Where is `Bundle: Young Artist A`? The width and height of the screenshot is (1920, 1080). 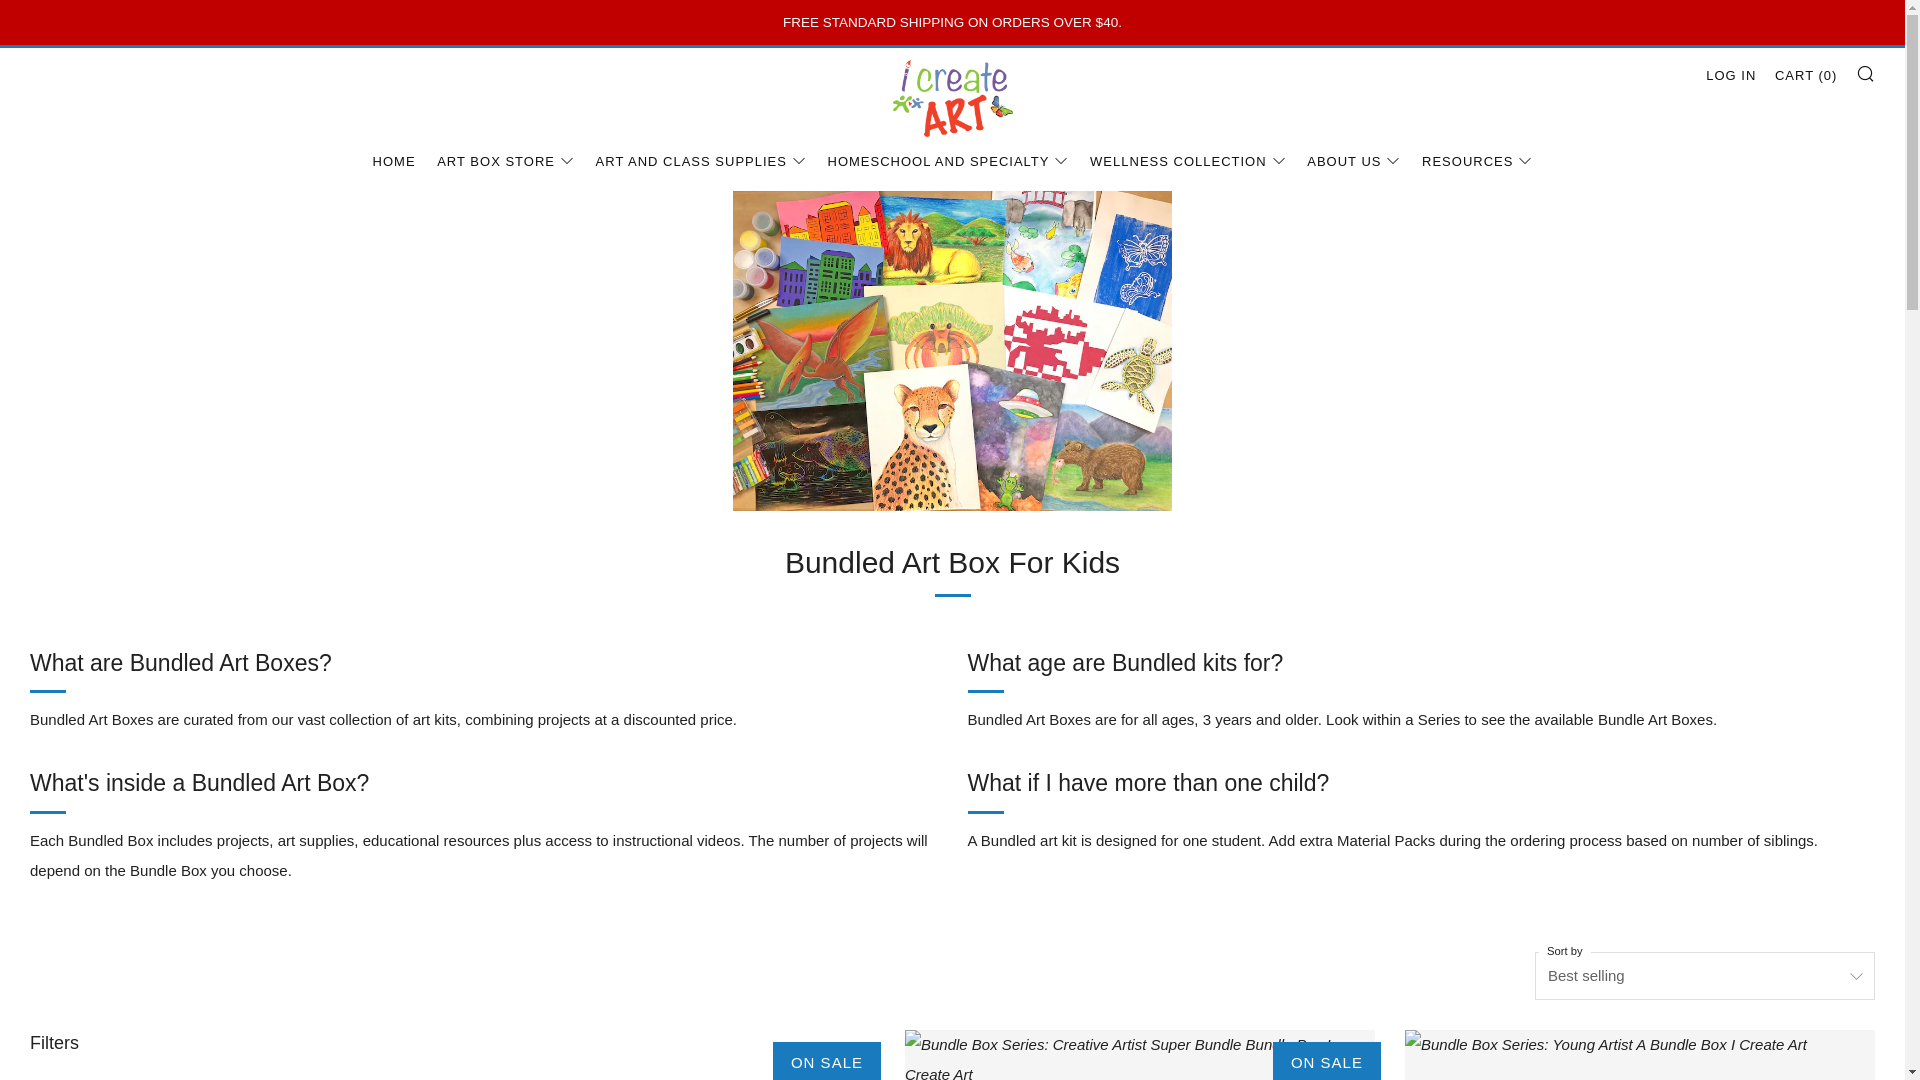 Bundle: Young Artist A is located at coordinates (1640, 1055).